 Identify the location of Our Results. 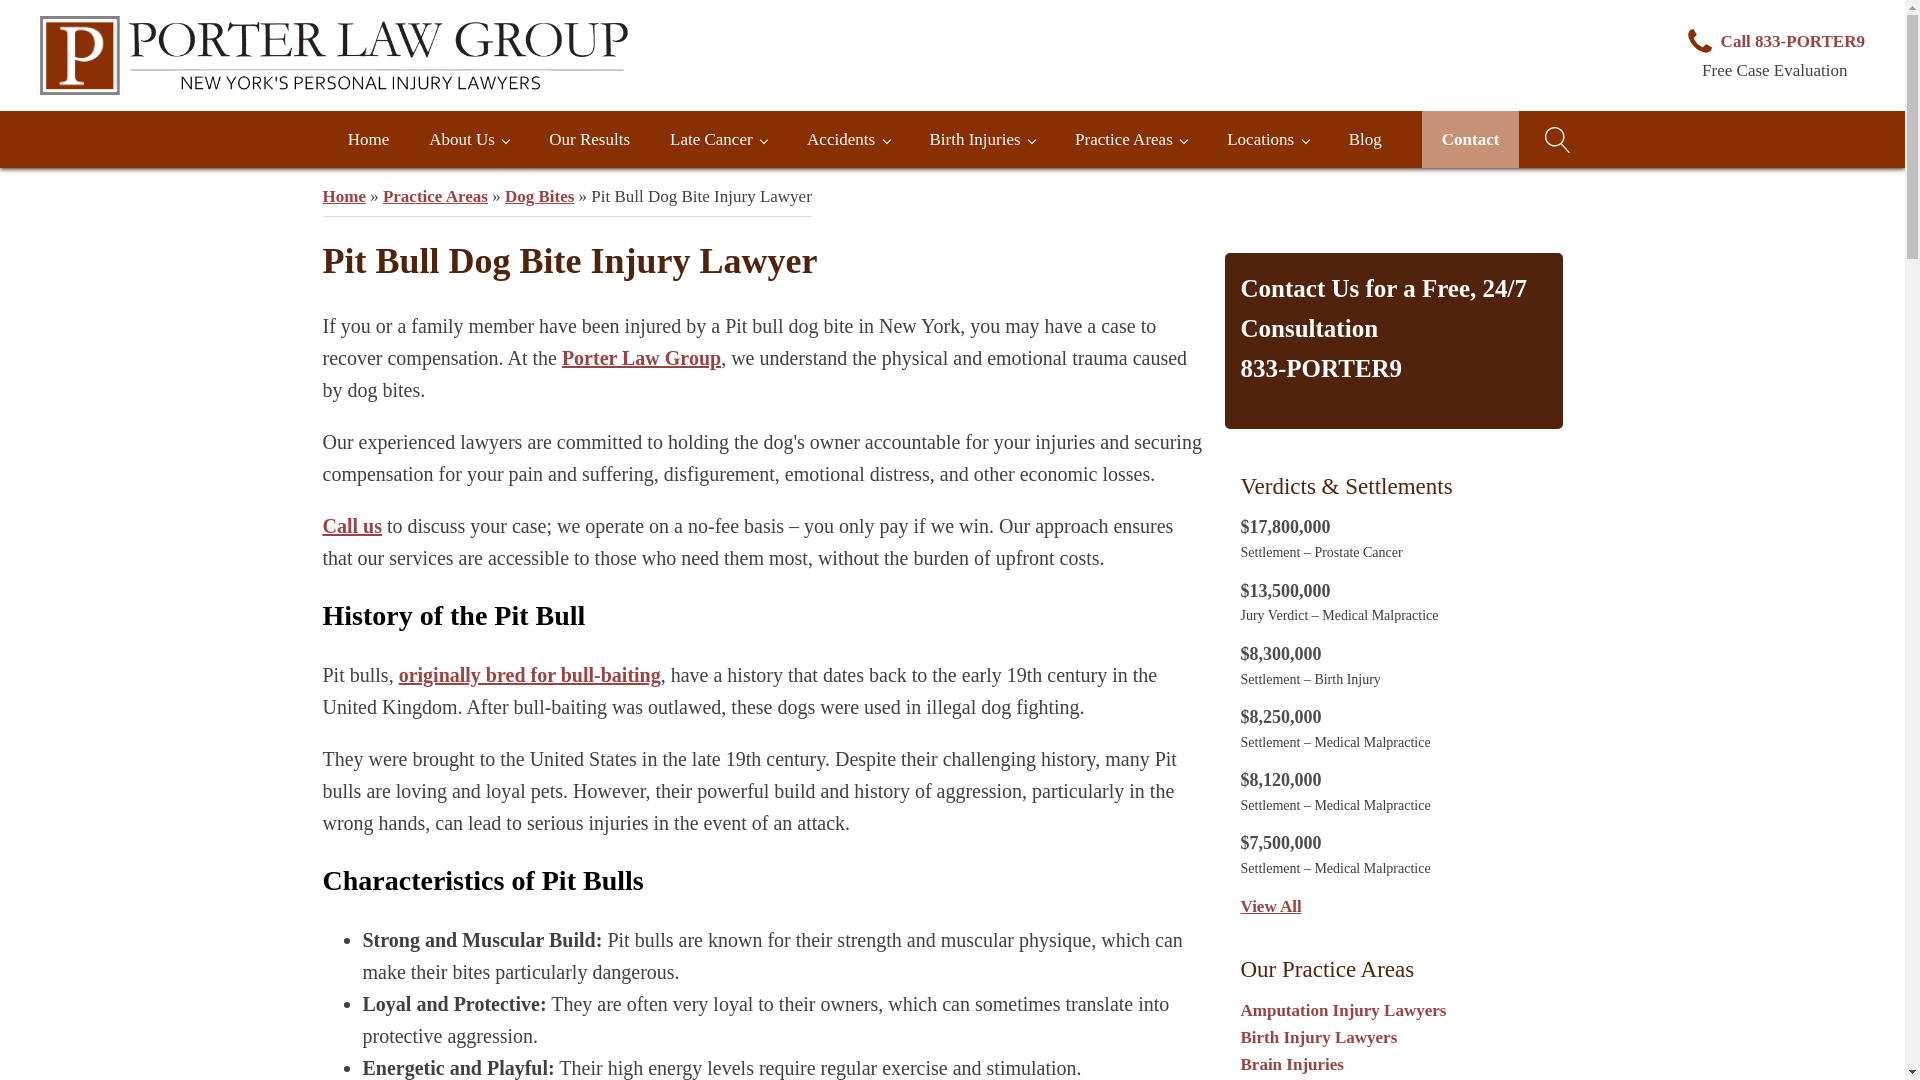
(590, 140).